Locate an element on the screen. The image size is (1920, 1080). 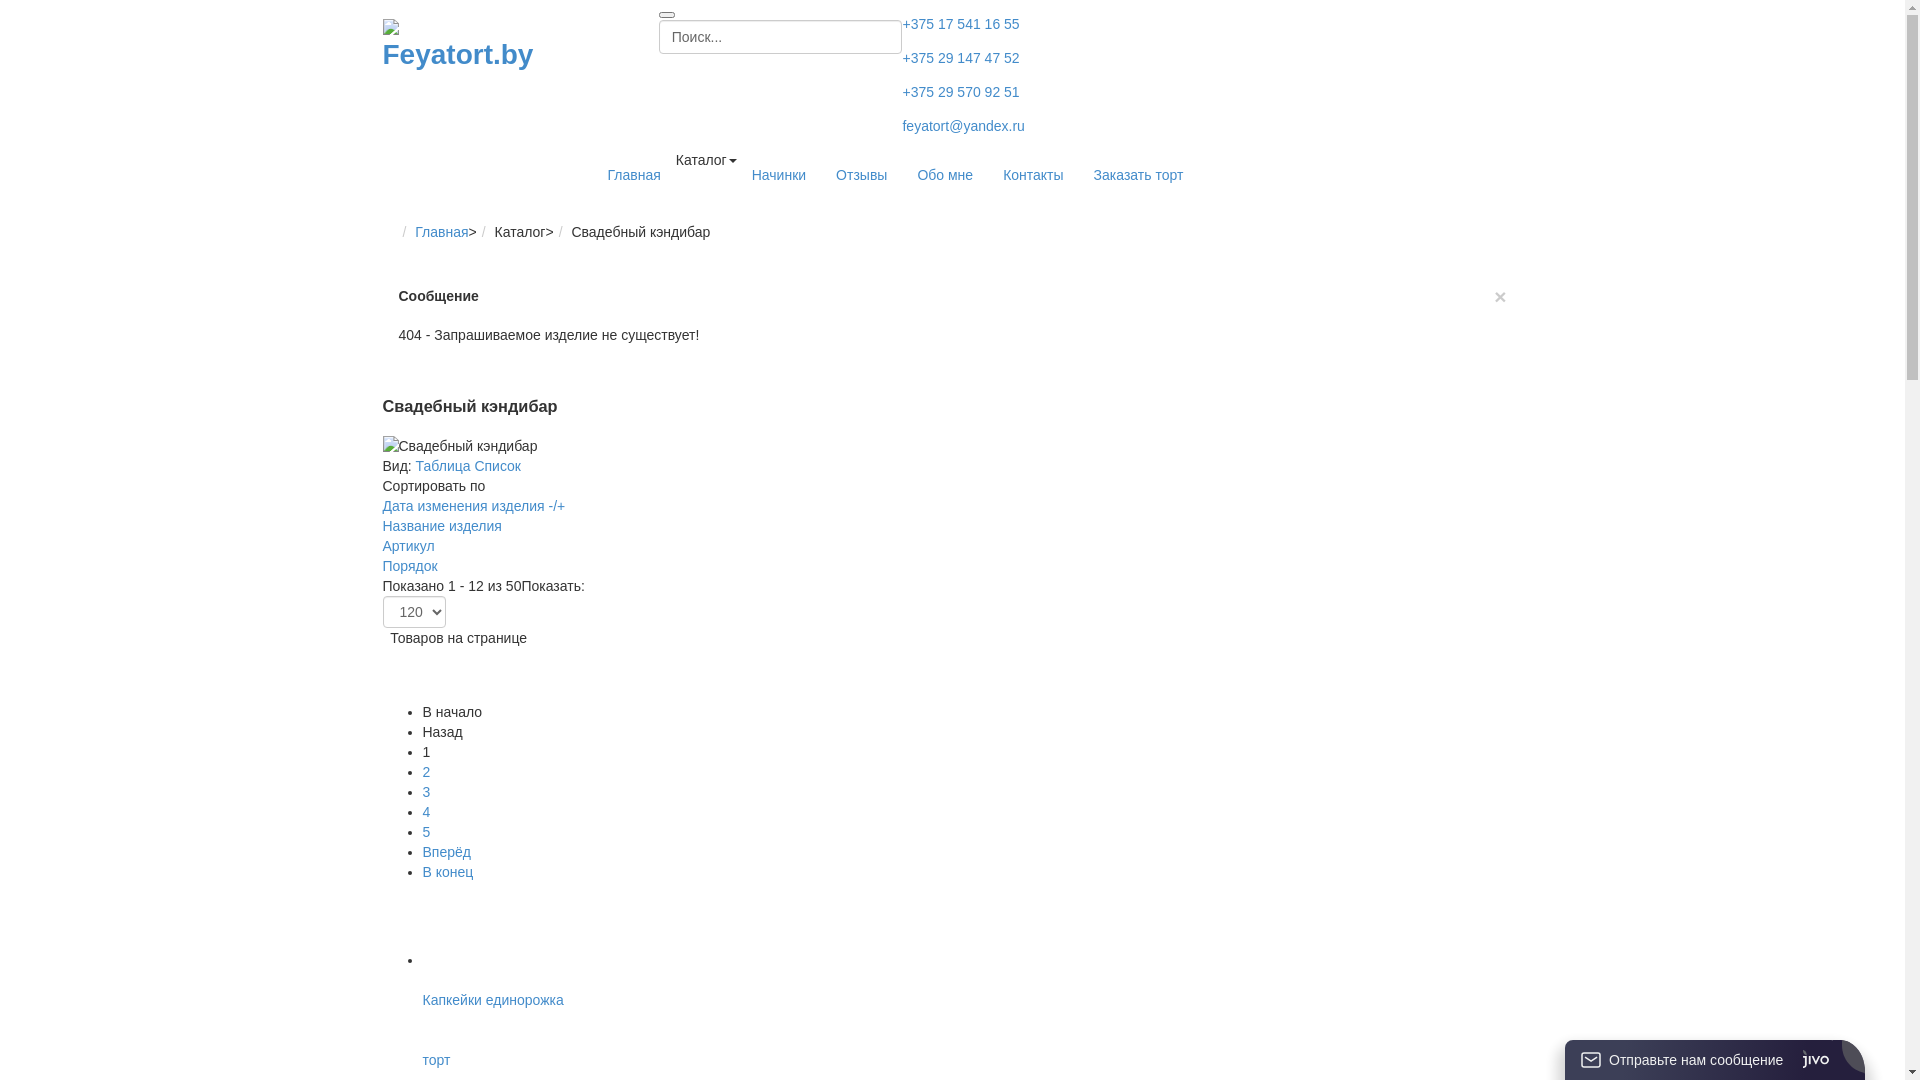
5 is located at coordinates (426, 832).